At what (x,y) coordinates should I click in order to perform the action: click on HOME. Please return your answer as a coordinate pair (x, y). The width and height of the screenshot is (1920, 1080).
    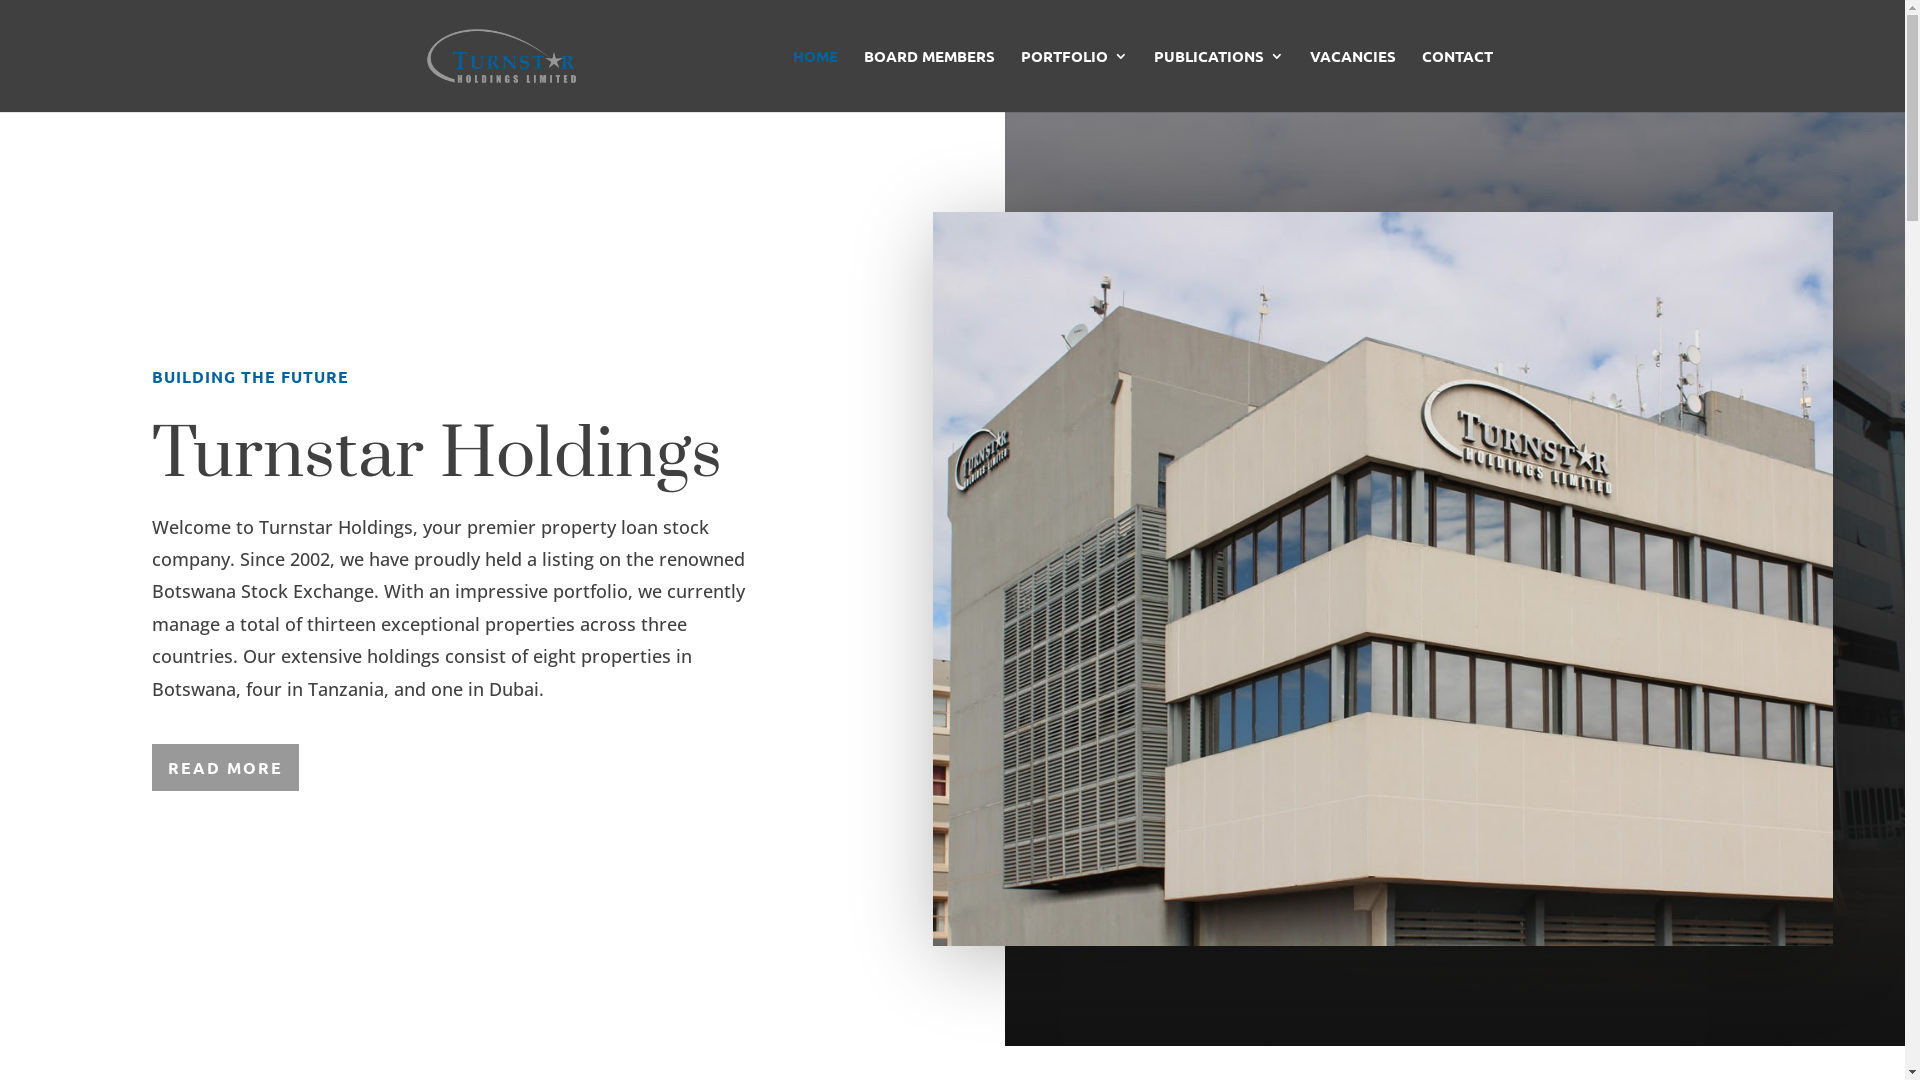
    Looking at the image, I should click on (814, 80).